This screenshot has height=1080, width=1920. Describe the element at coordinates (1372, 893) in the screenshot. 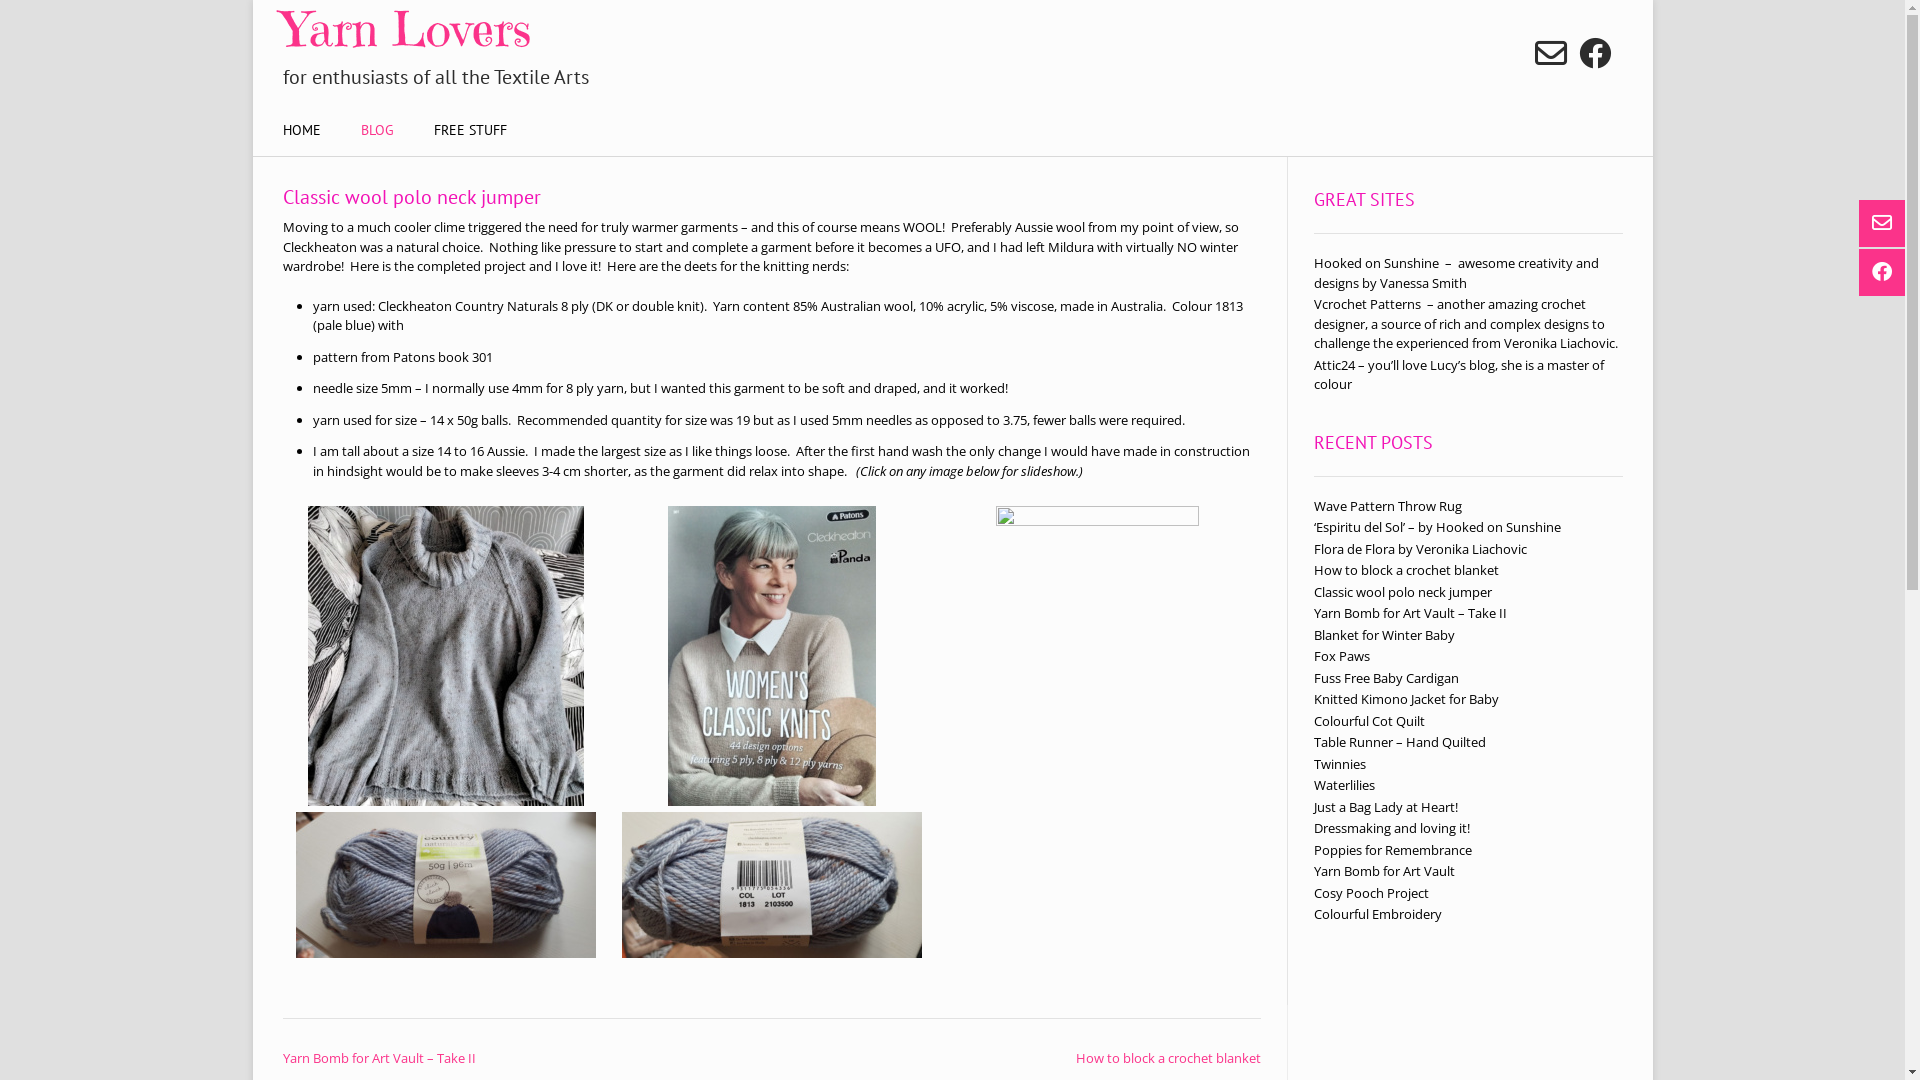

I see `Cosy Pooch Project` at that location.